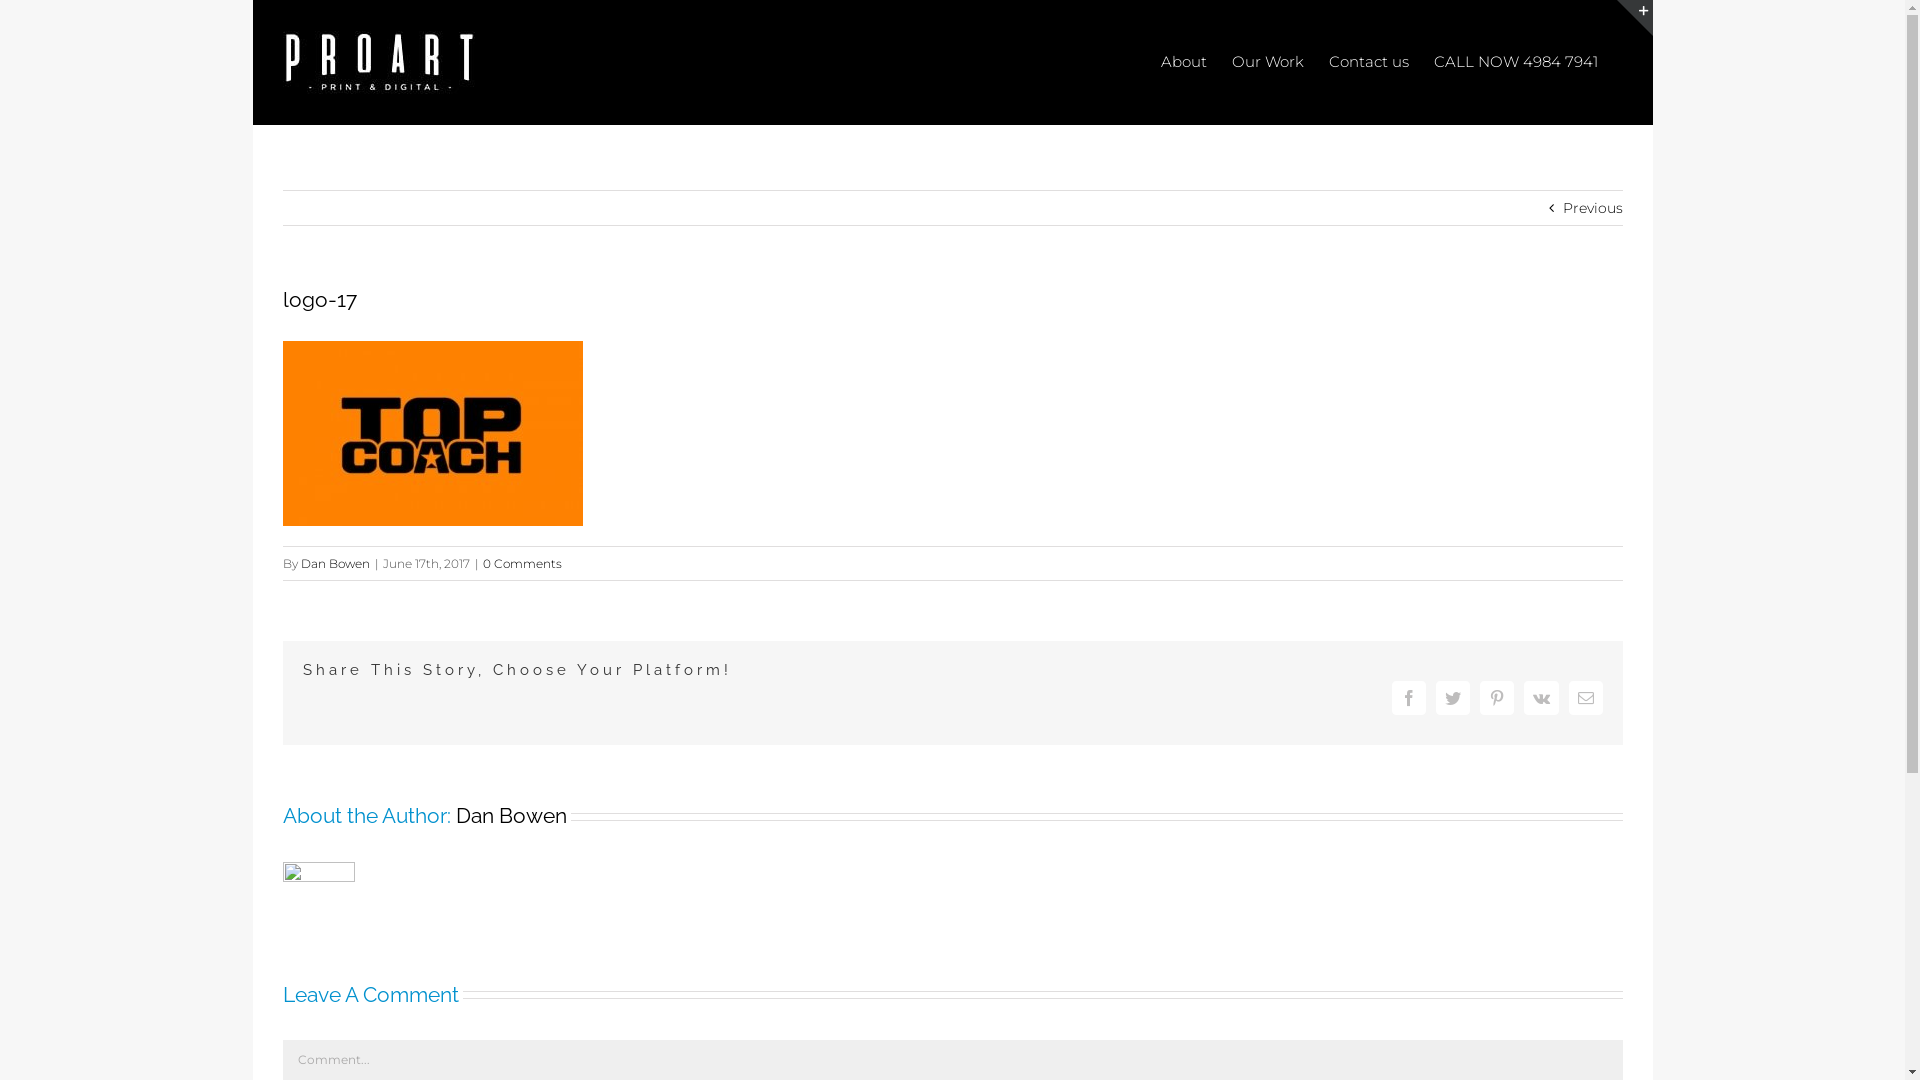 The image size is (1920, 1080). What do you see at coordinates (1409, 698) in the screenshot?
I see `Facebook` at bounding box center [1409, 698].